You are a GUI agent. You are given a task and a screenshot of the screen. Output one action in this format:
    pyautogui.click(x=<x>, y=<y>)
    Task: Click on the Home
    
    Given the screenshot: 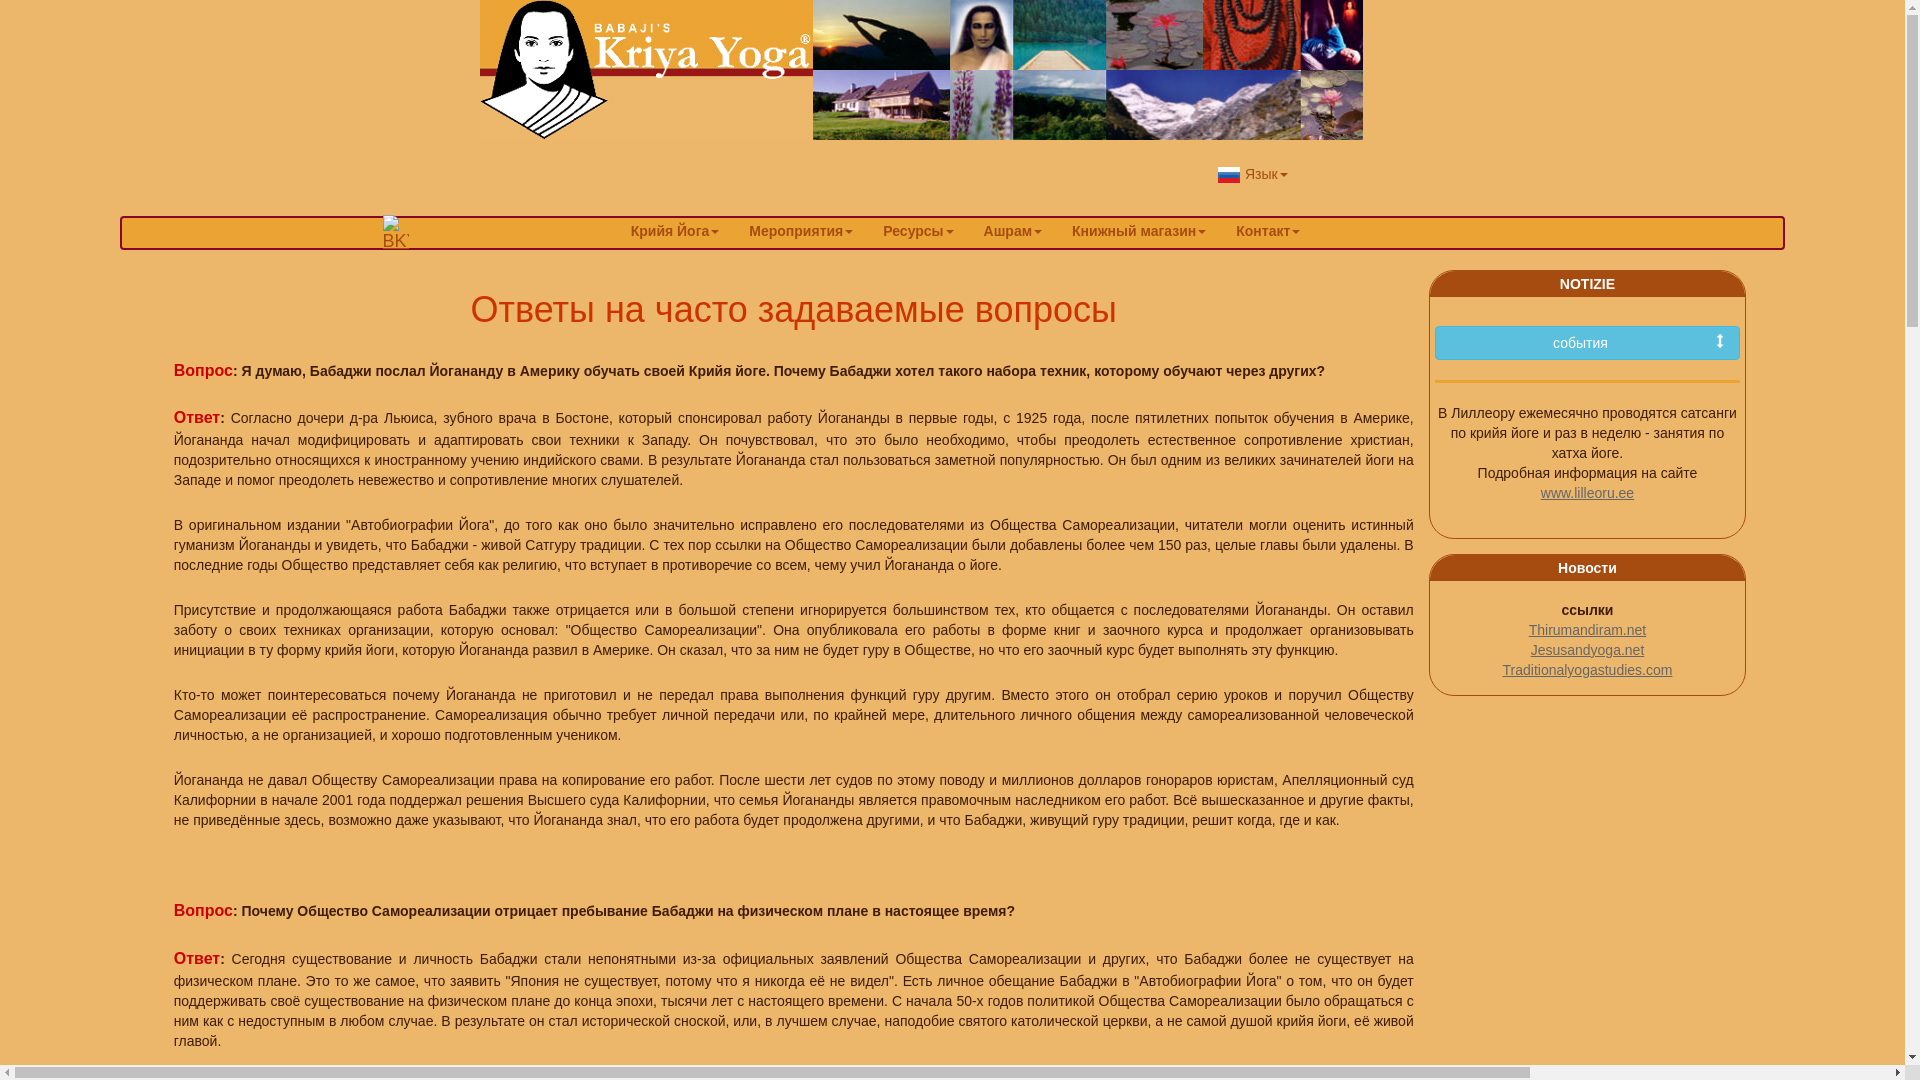 What is the action you would take?
    pyautogui.click(x=395, y=232)
    